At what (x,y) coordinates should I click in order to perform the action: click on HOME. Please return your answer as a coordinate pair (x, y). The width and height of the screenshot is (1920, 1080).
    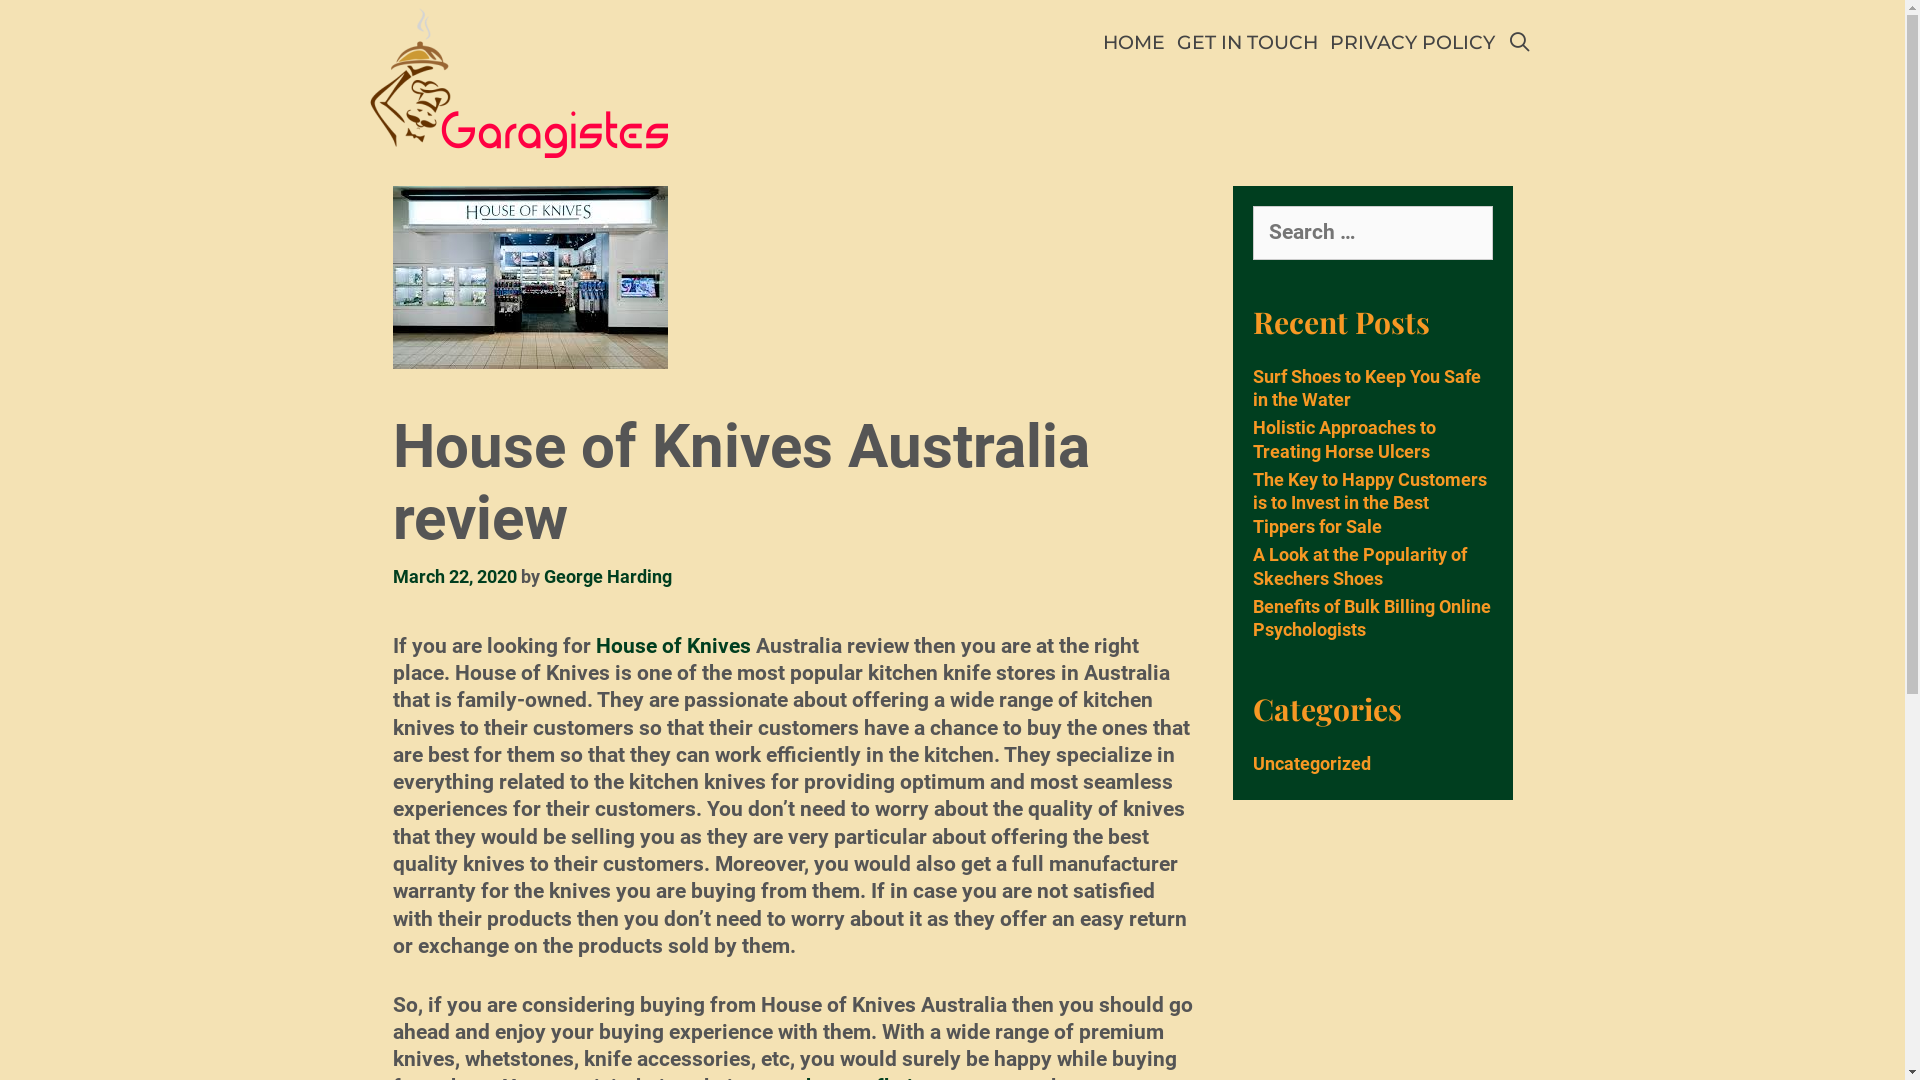
    Looking at the image, I should click on (1134, 43).